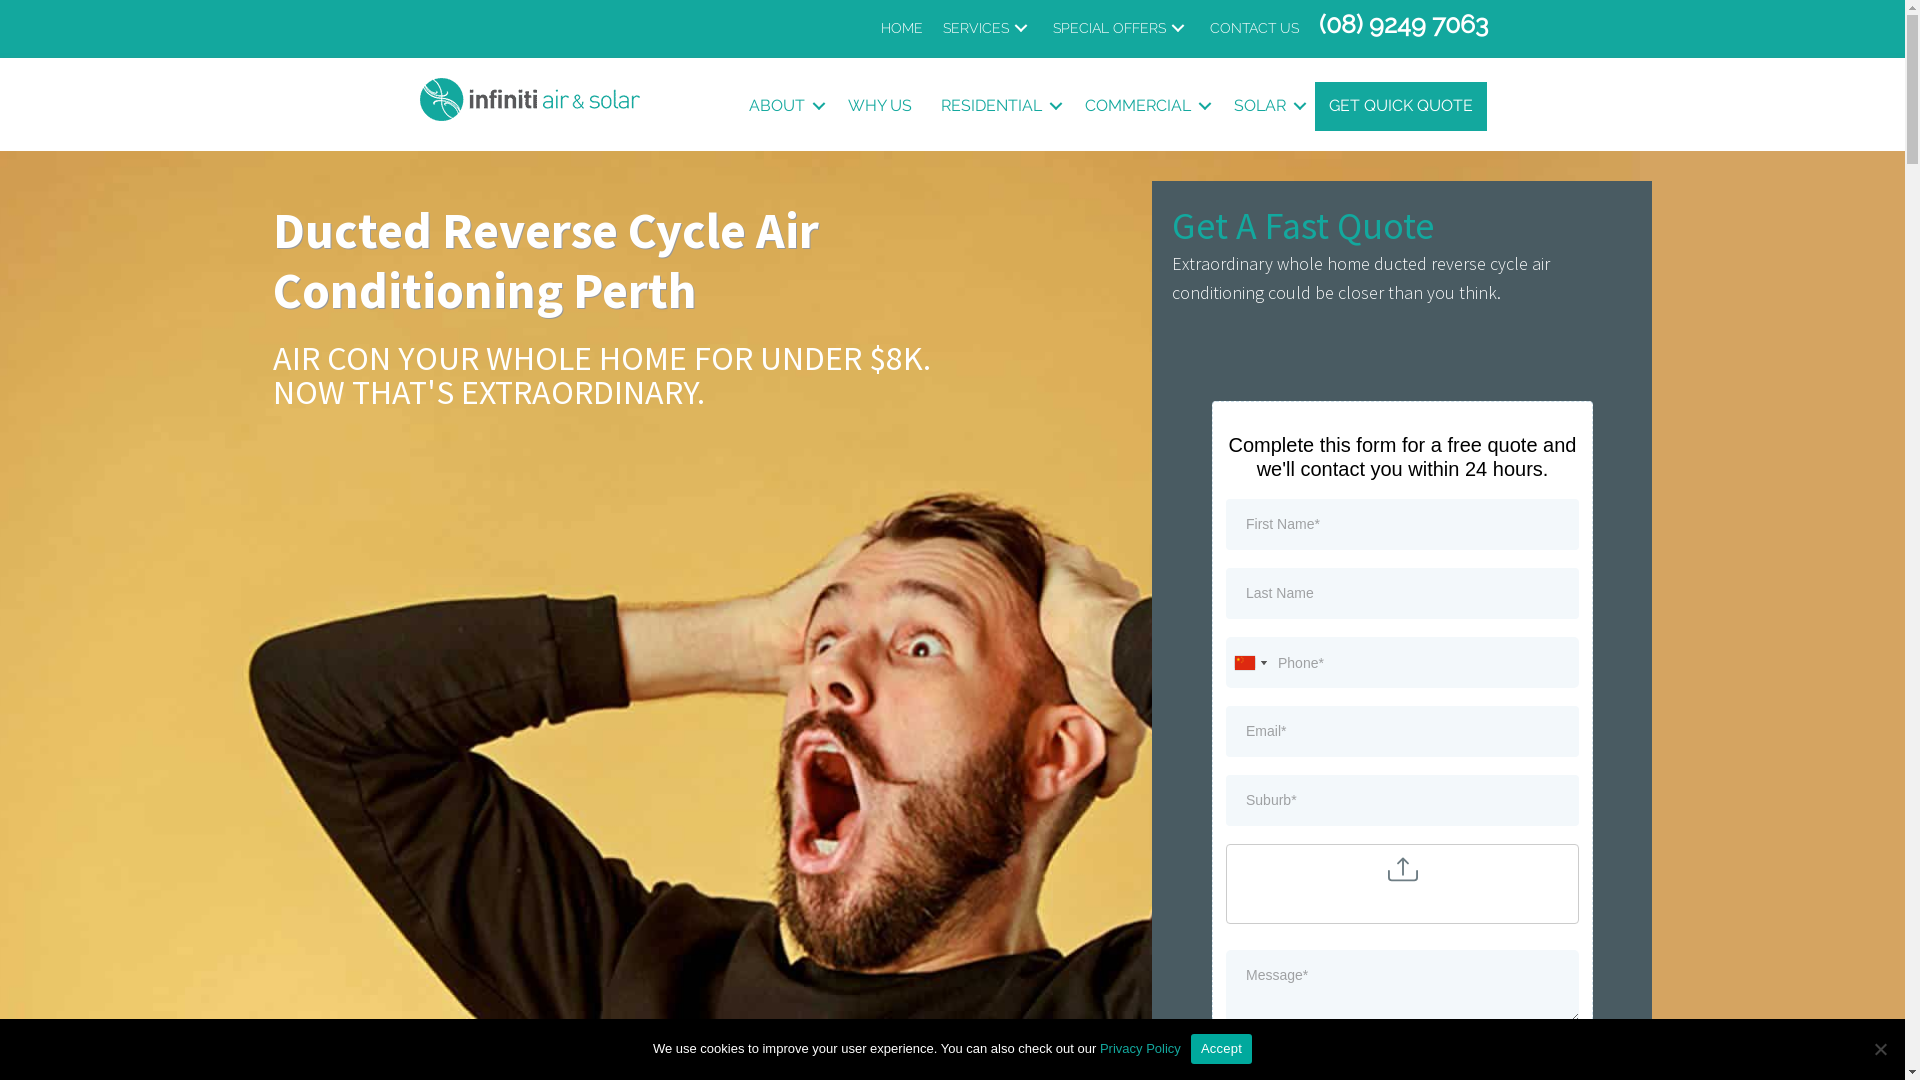 The height and width of the screenshot is (1080, 1920). Describe the element at coordinates (1880, 1049) in the screenshot. I see `No` at that location.